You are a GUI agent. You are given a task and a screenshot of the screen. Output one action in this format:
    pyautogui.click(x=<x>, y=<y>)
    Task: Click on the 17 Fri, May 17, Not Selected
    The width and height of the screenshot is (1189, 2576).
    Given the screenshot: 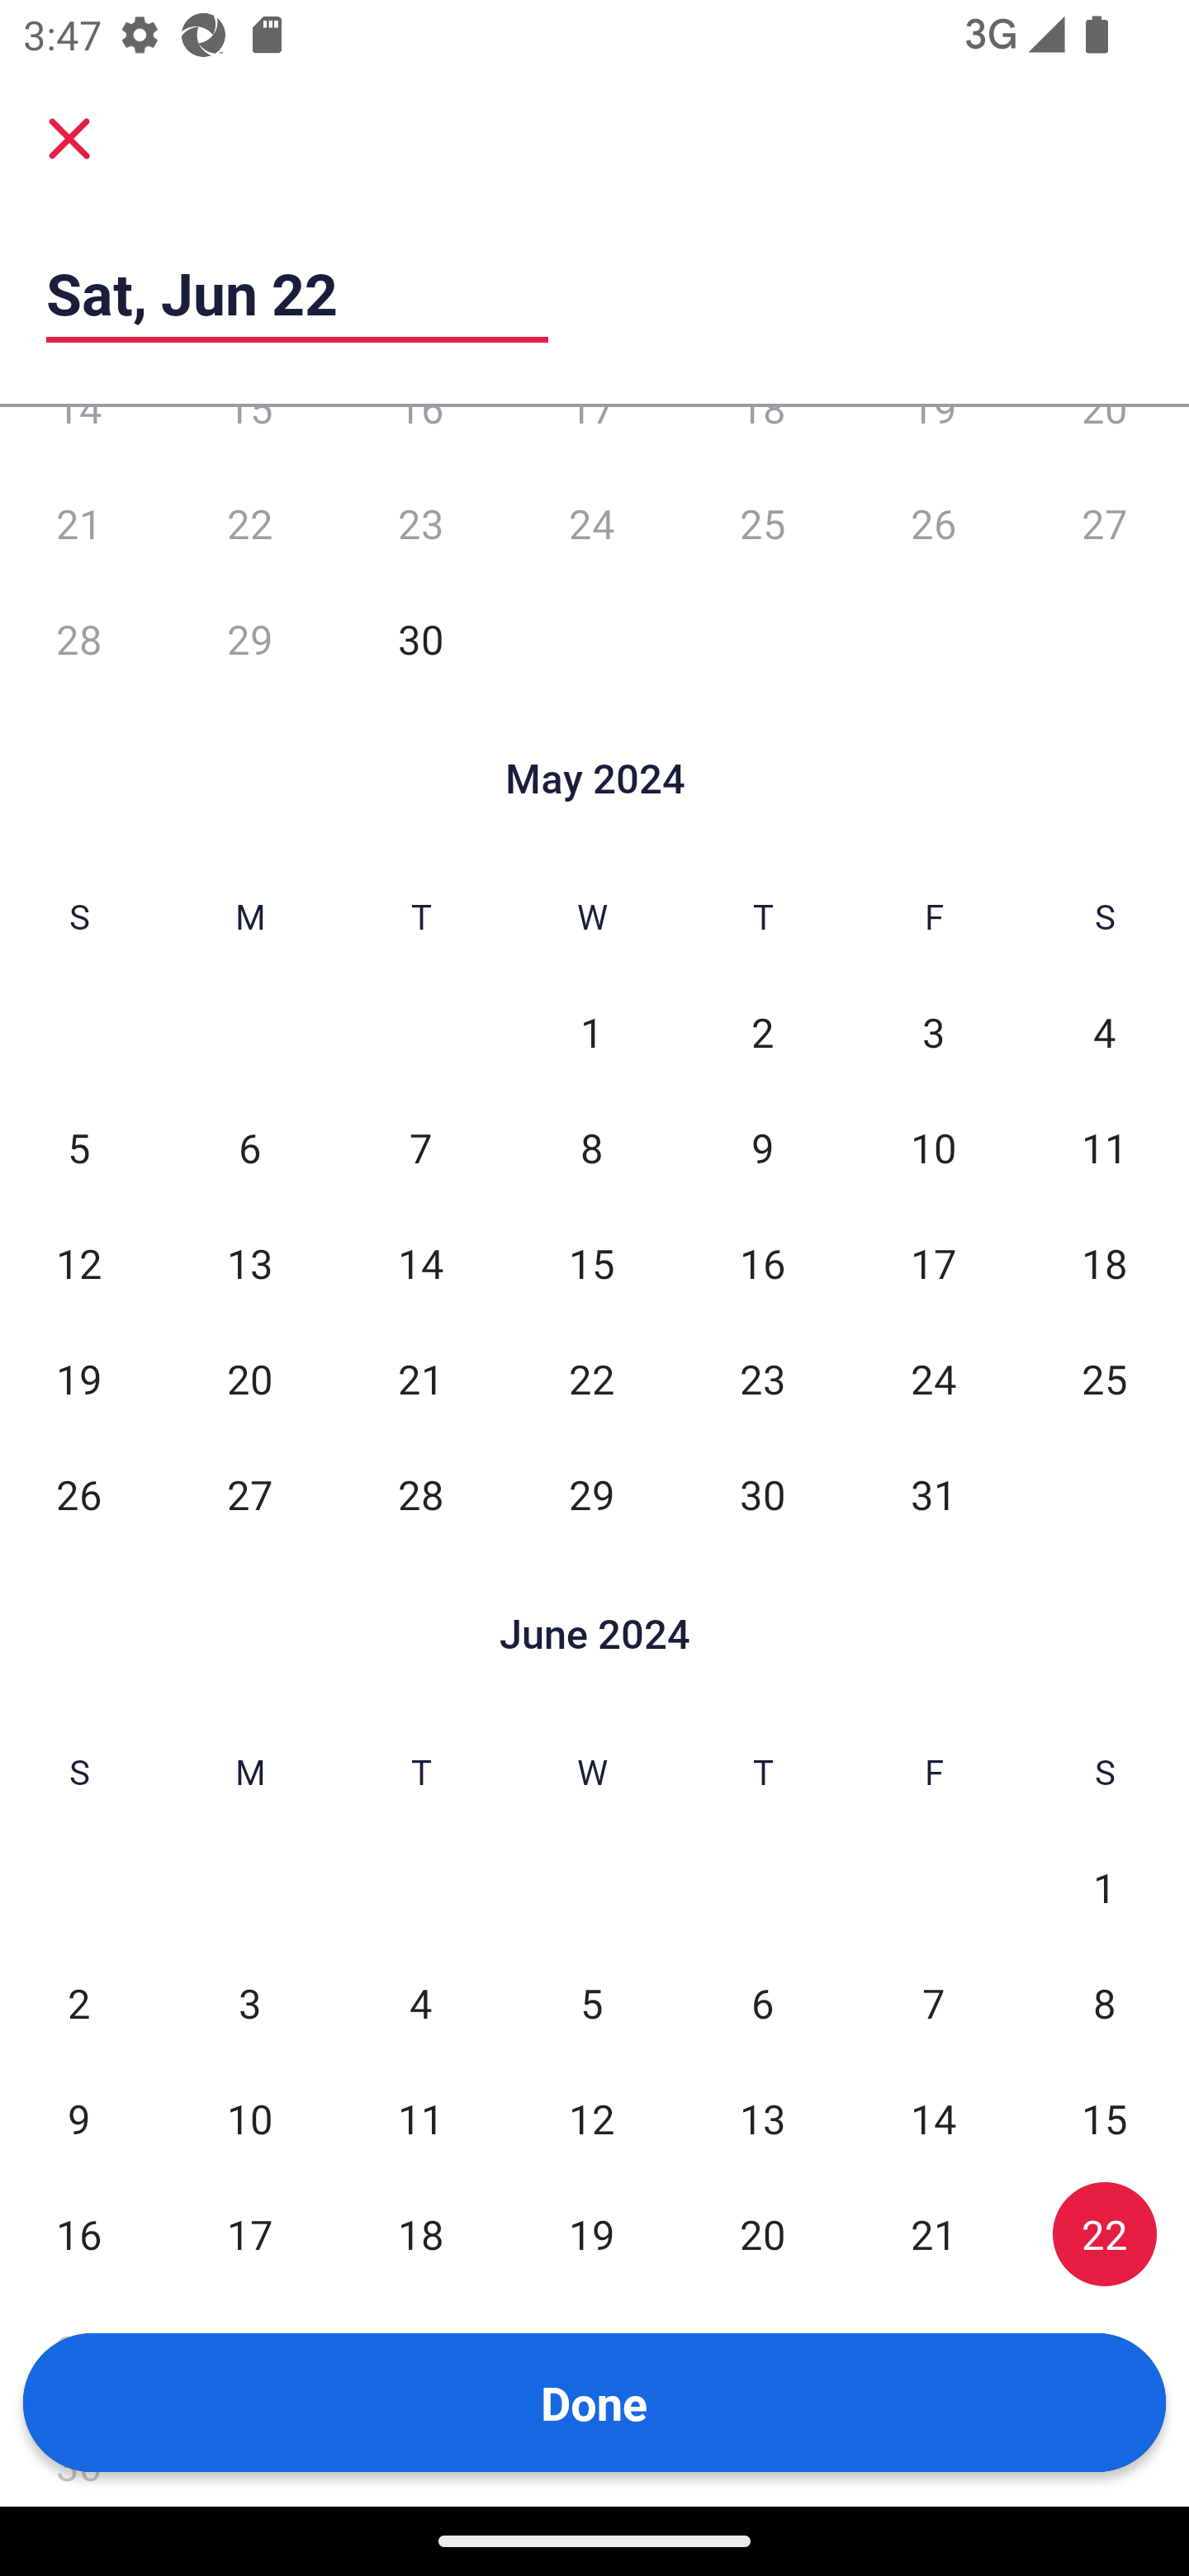 What is the action you would take?
    pyautogui.click(x=933, y=1263)
    